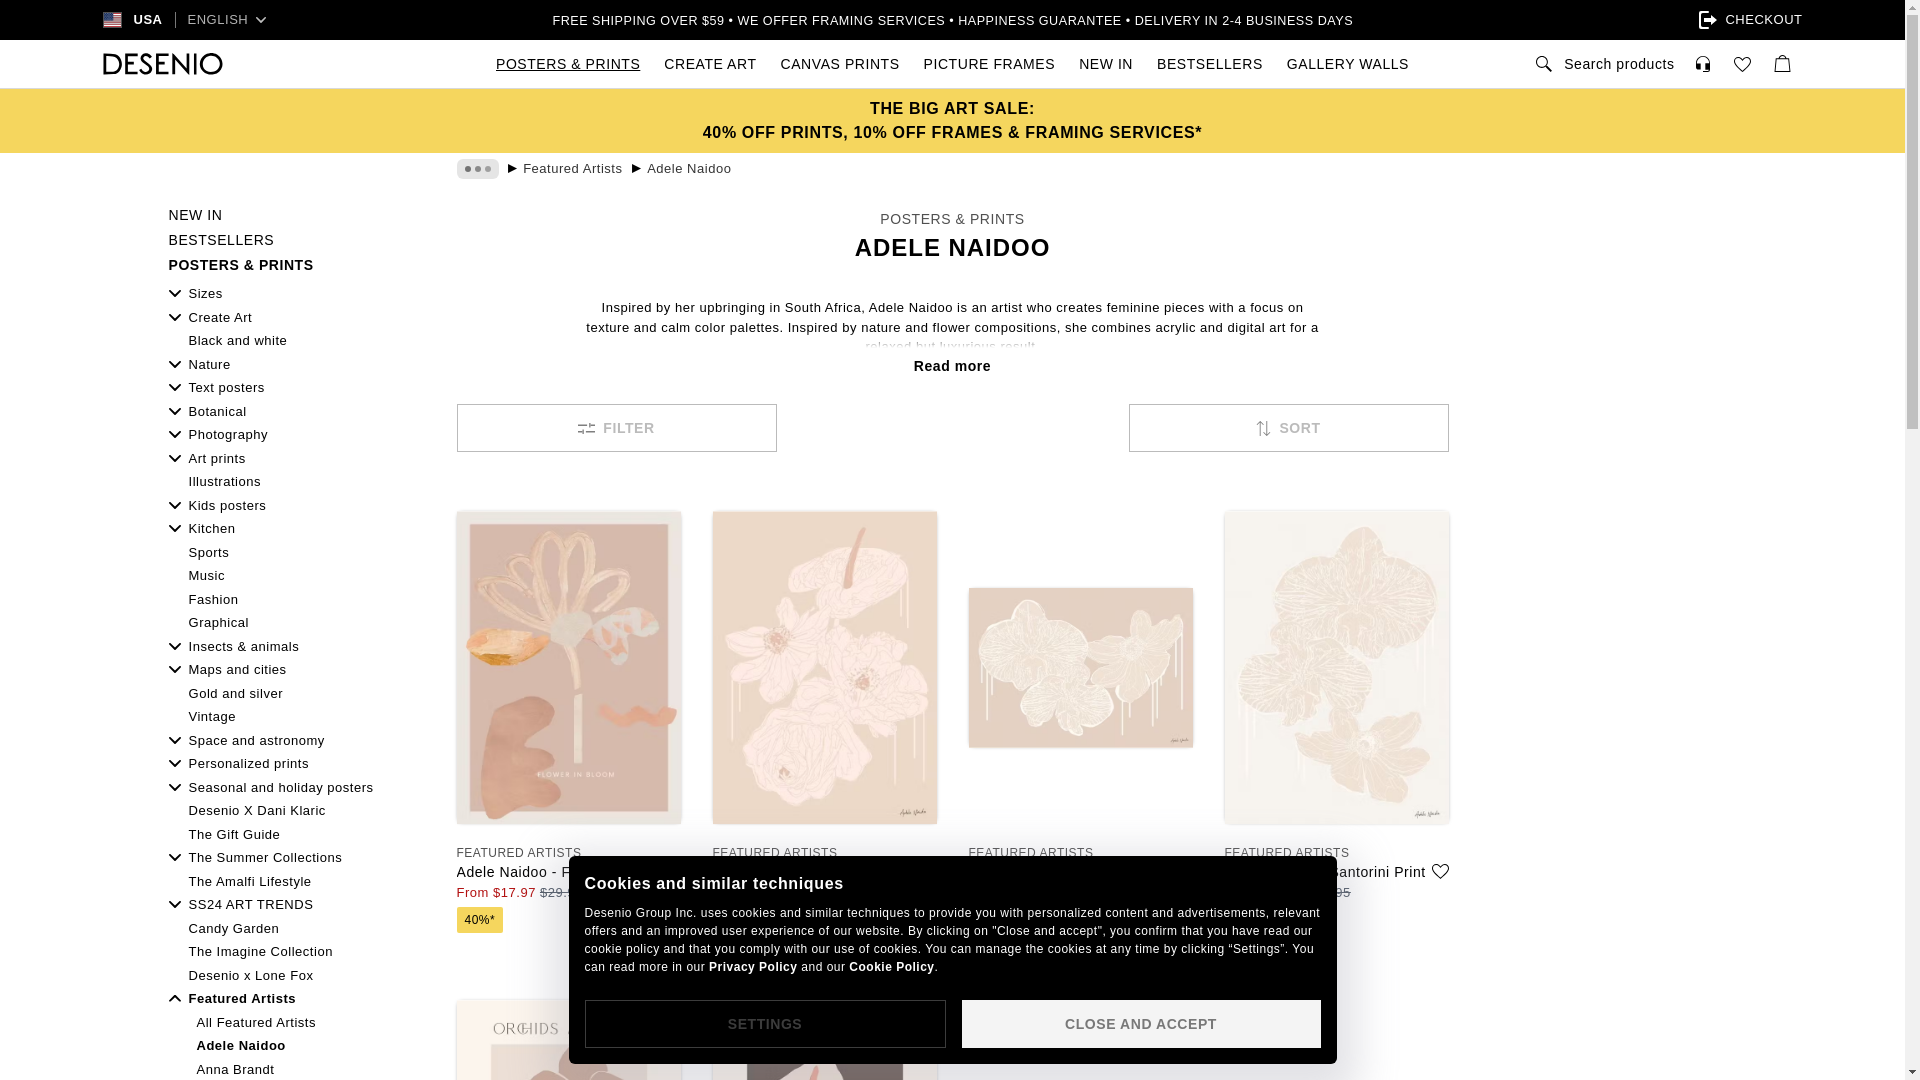 The image size is (1920, 1080). Describe the element at coordinates (296, 388) in the screenshot. I see `Text posters` at that location.